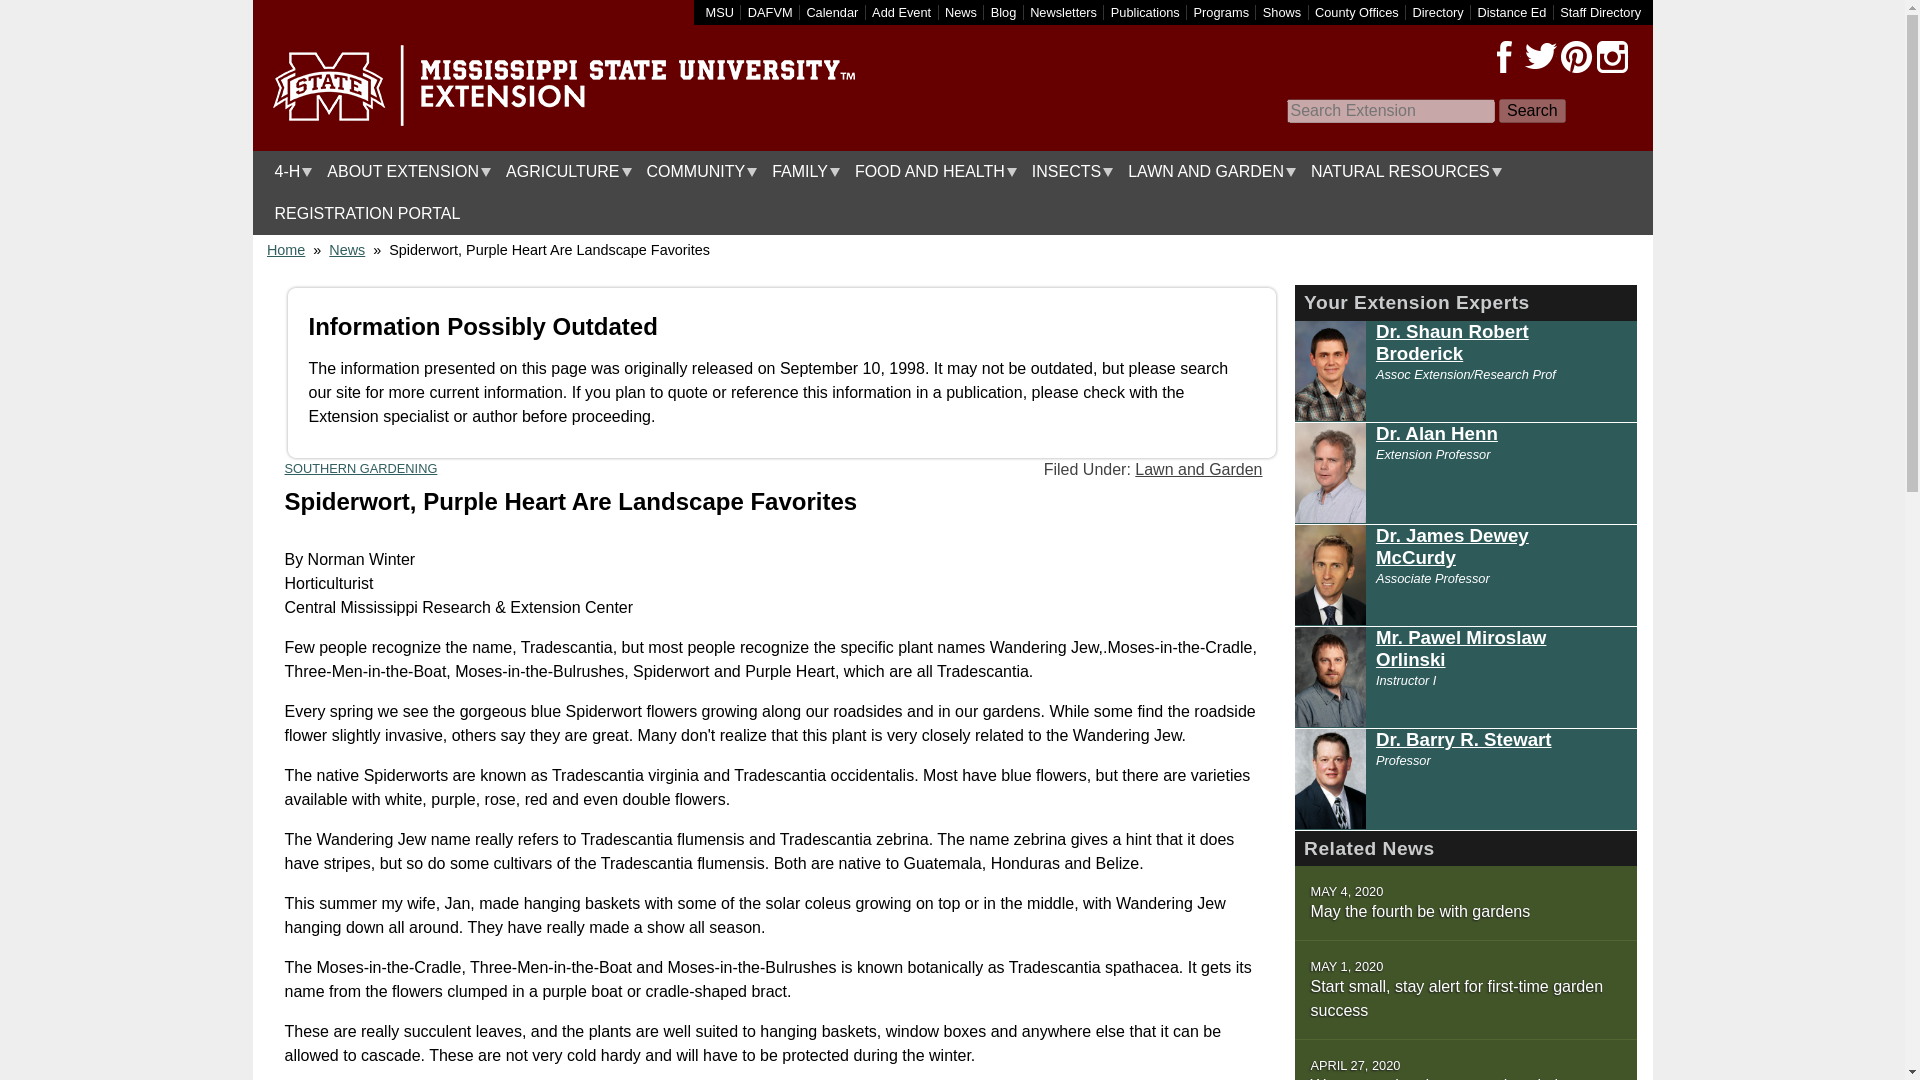  I want to click on Find a county extension office, so click(1357, 12).